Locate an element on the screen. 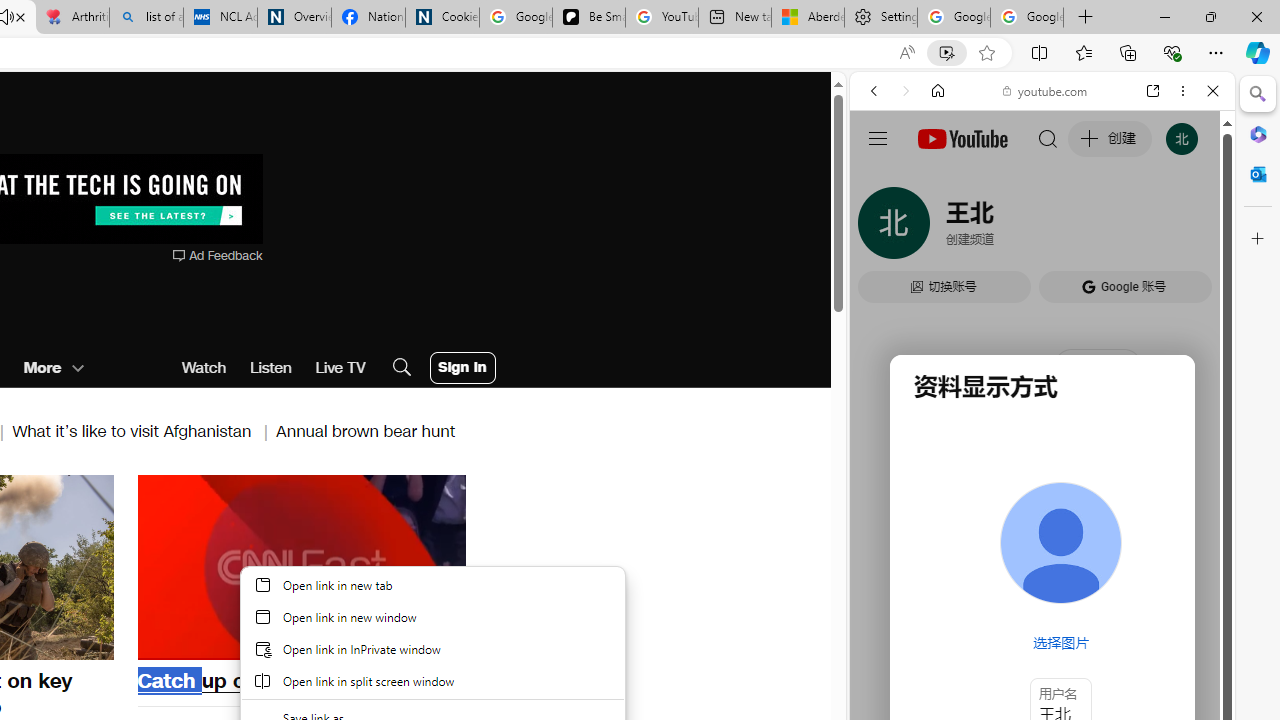 This screenshot has height=720, width=1280. Search Icon is located at coordinates (401, 368).